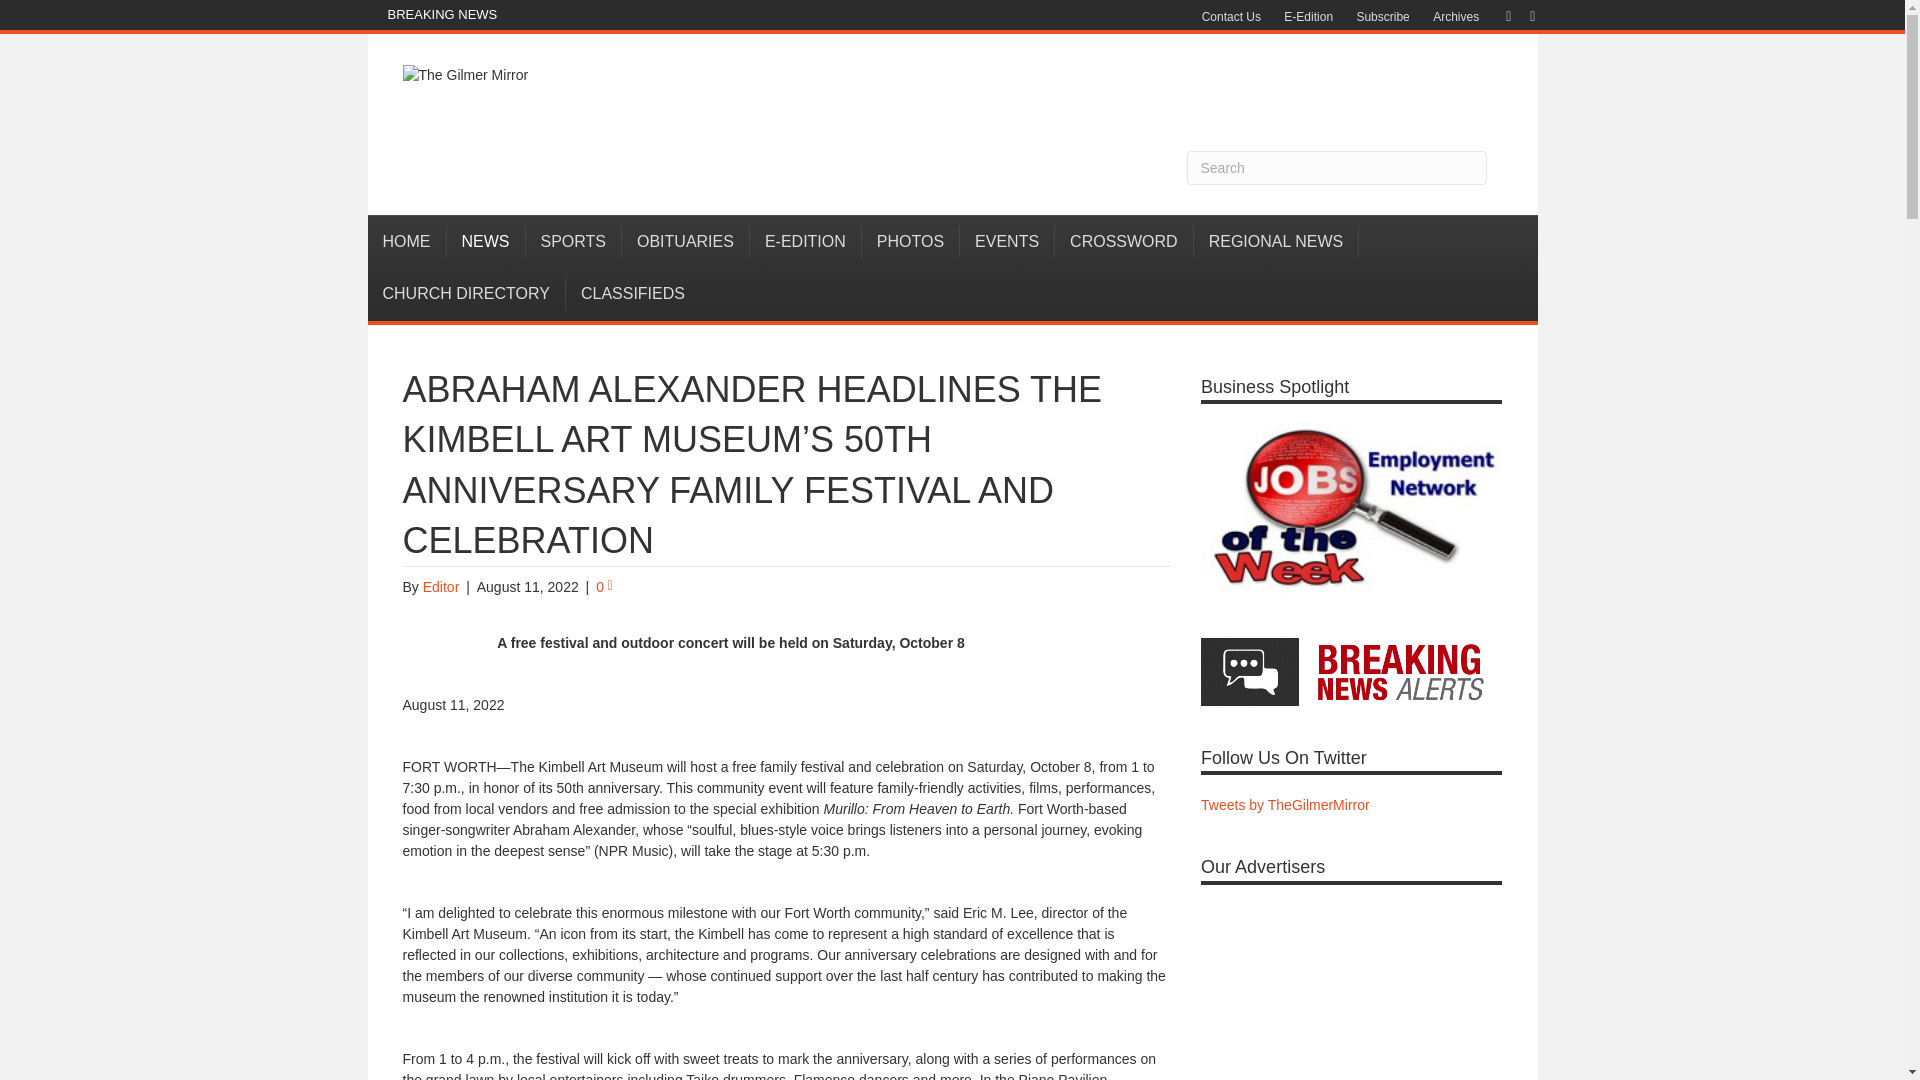 This screenshot has width=1920, height=1080. What do you see at coordinates (1382, 17) in the screenshot?
I see `Subscribe` at bounding box center [1382, 17].